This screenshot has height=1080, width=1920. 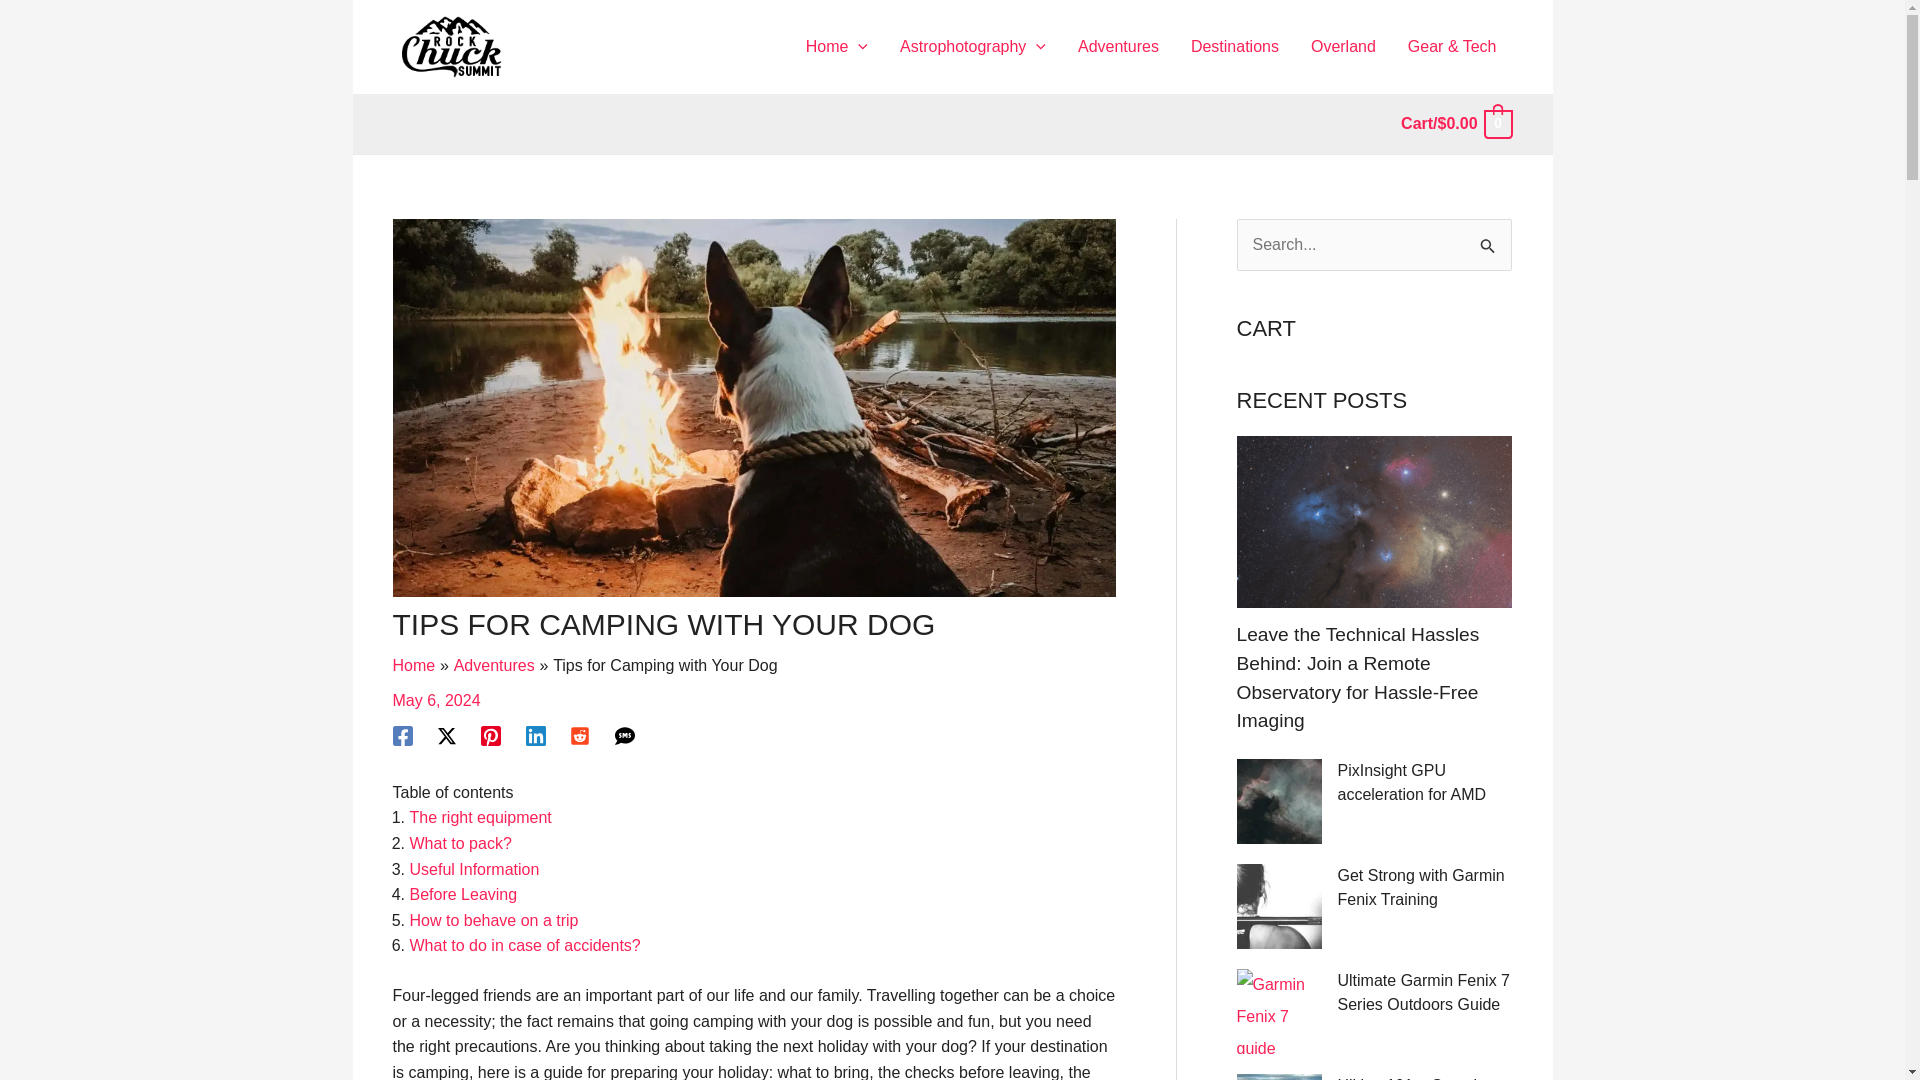 I want to click on Useful Information, so click(x=474, y=869).